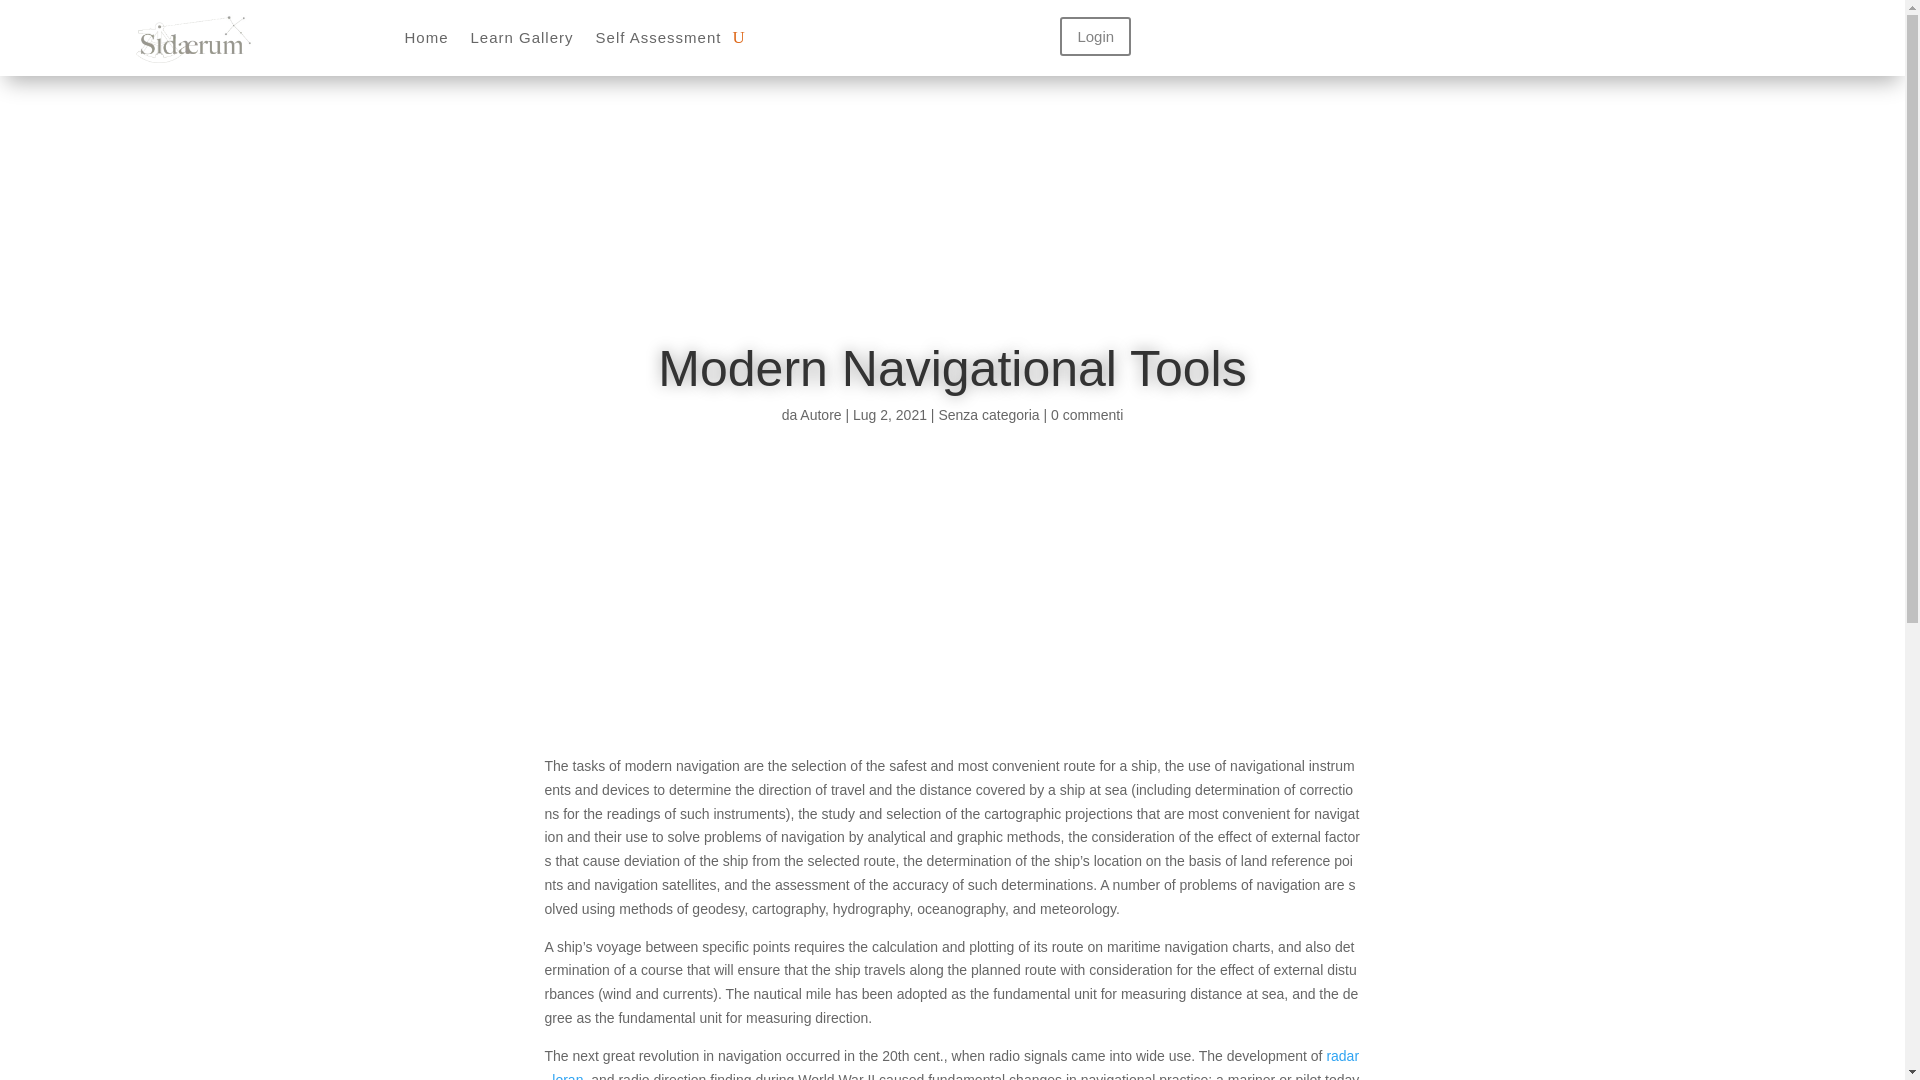 The height and width of the screenshot is (1080, 1920). What do you see at coordinates (521, 38) in the screenshot?
I see `Learn Gallery` at bounding box center [521, 38].